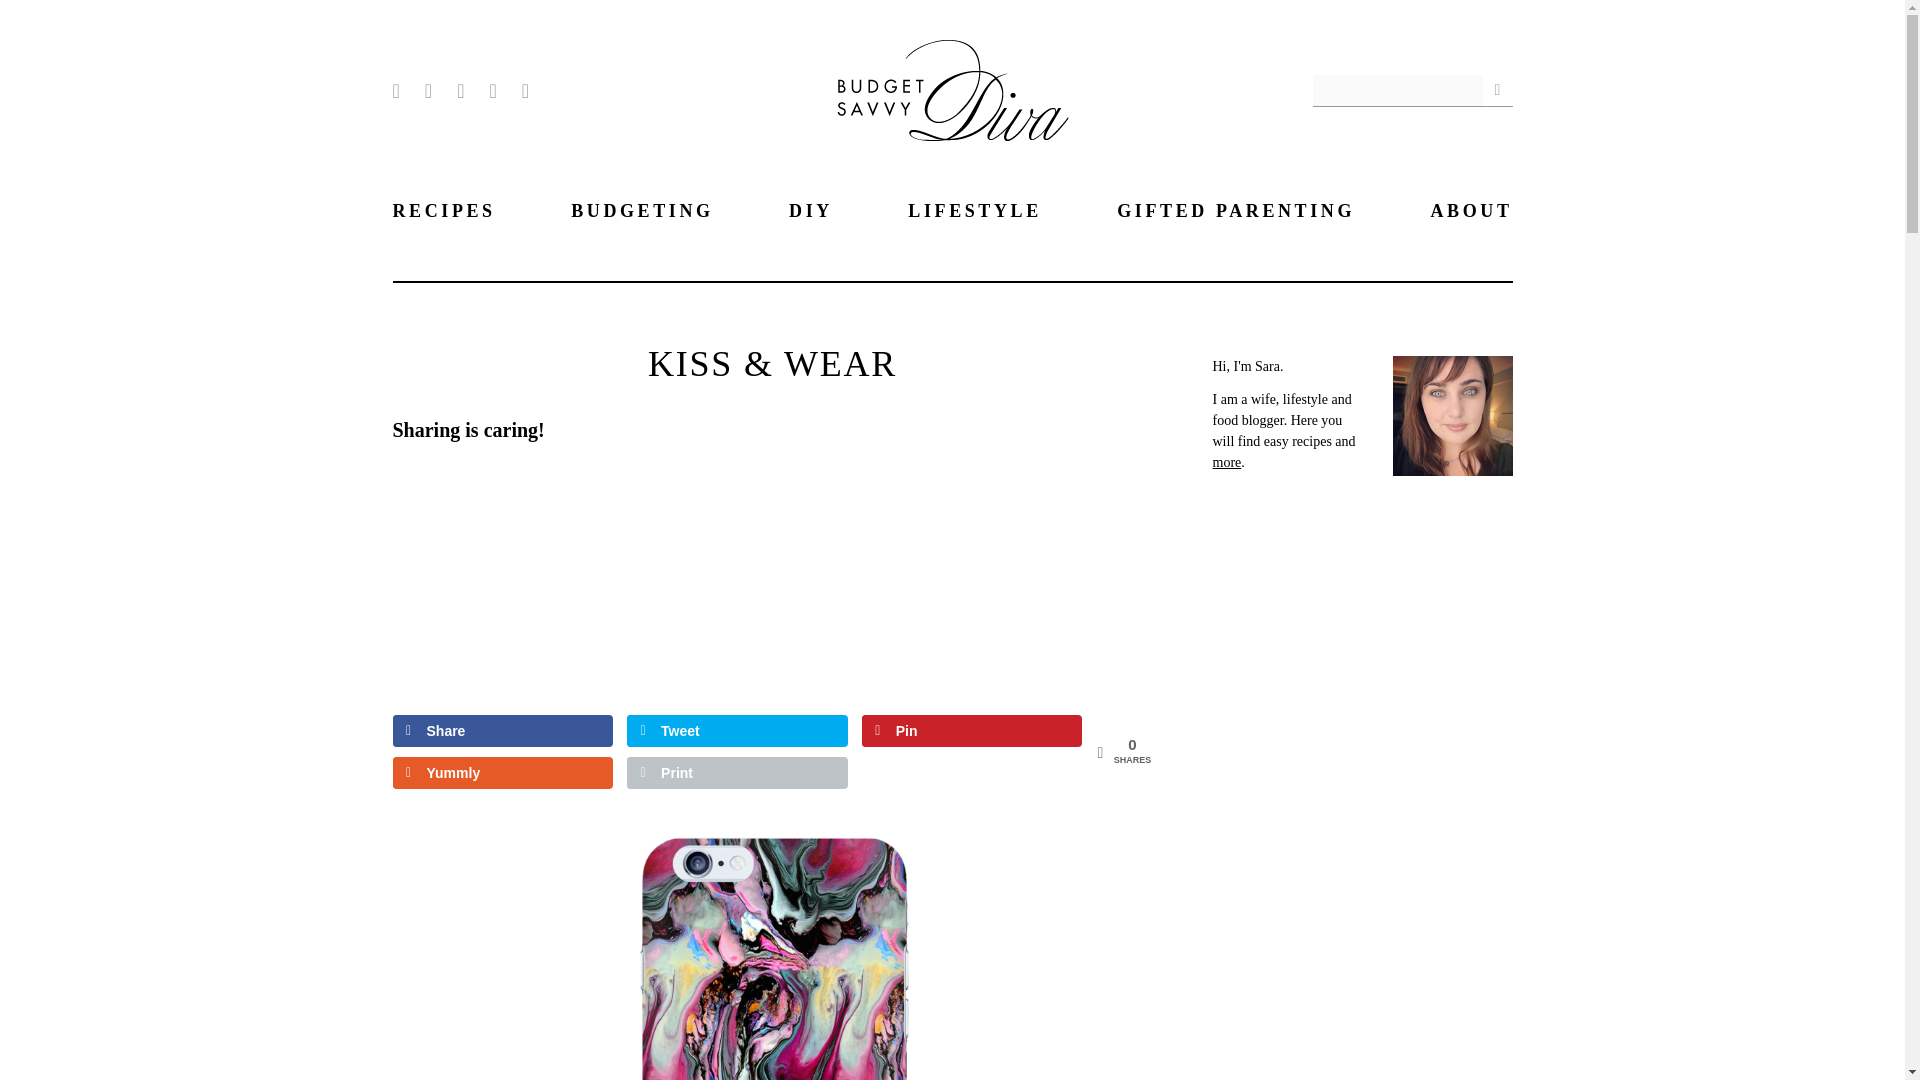  I want to click on ABOUT, so click(1471, 210).